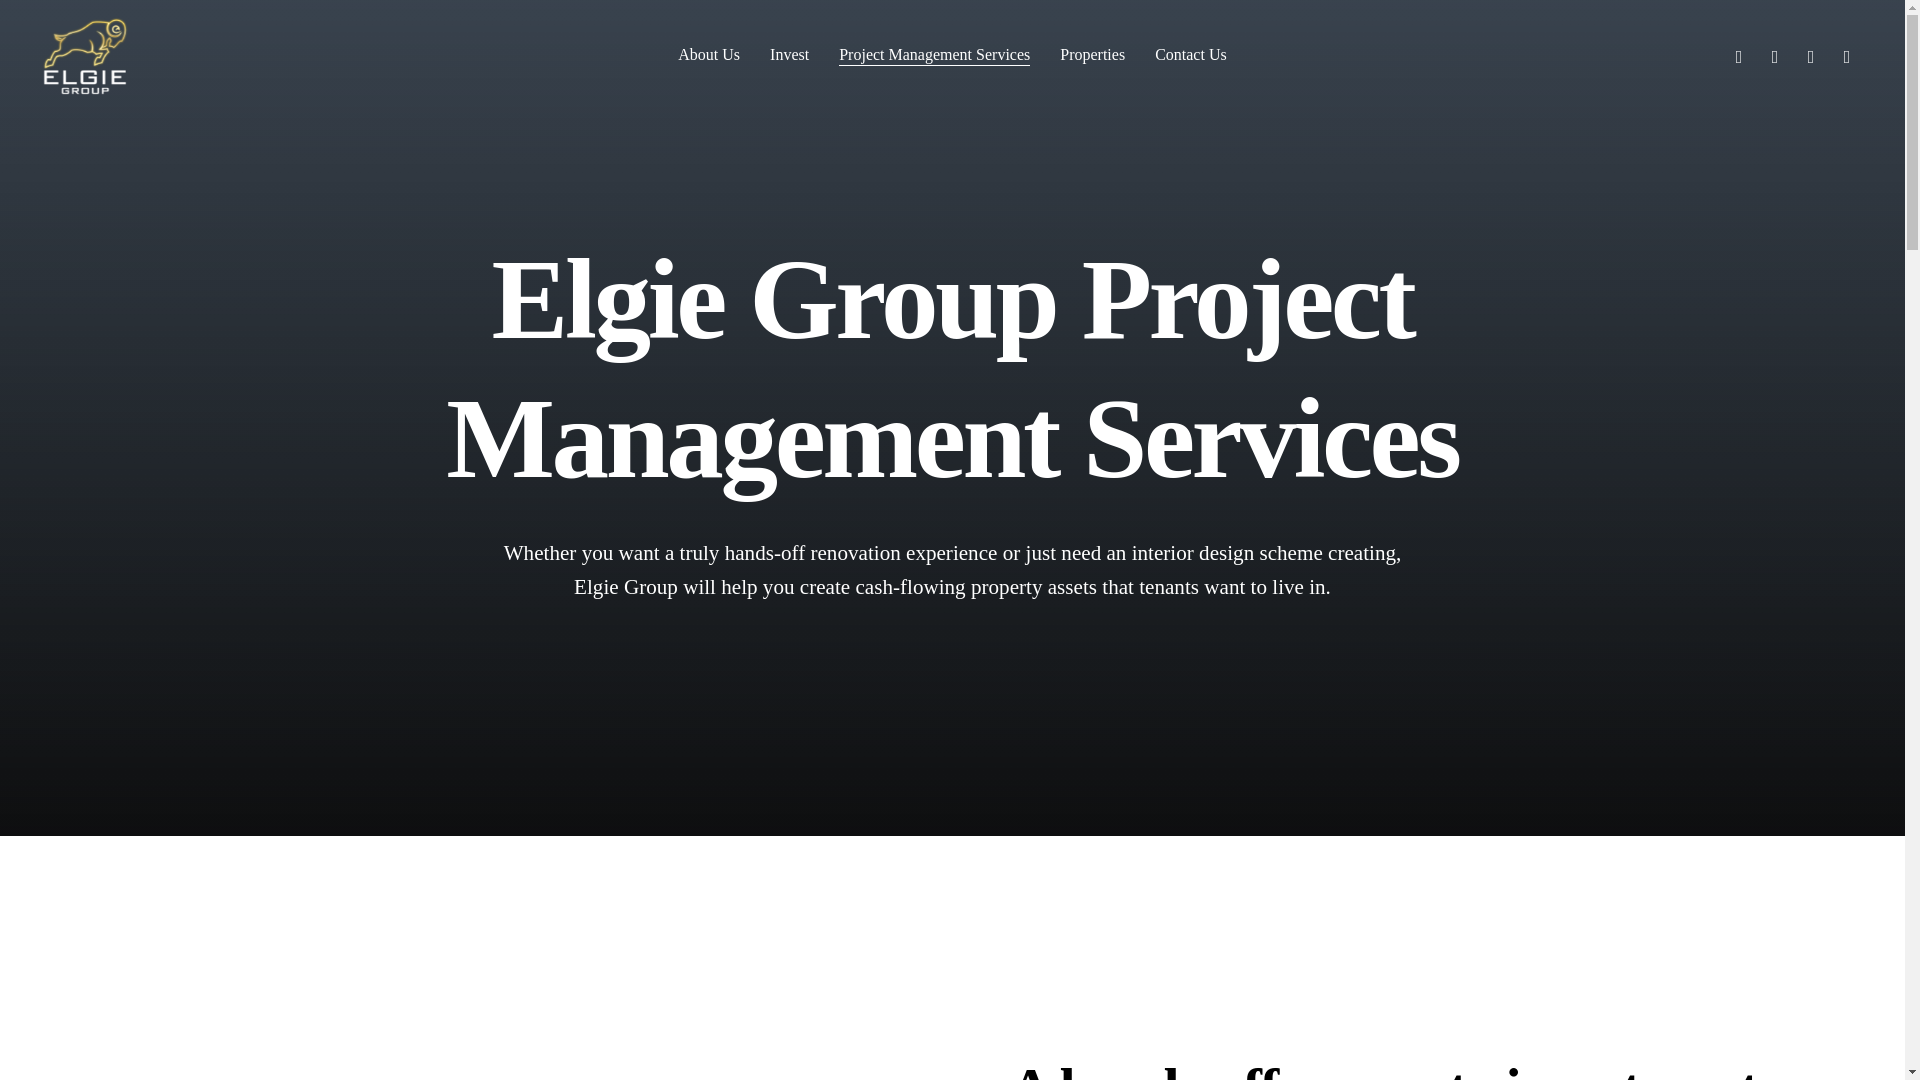  What do you see at coordinates (1092, 54) in the screenshot?
I see `Properties` at bounding box center [1092, 54].